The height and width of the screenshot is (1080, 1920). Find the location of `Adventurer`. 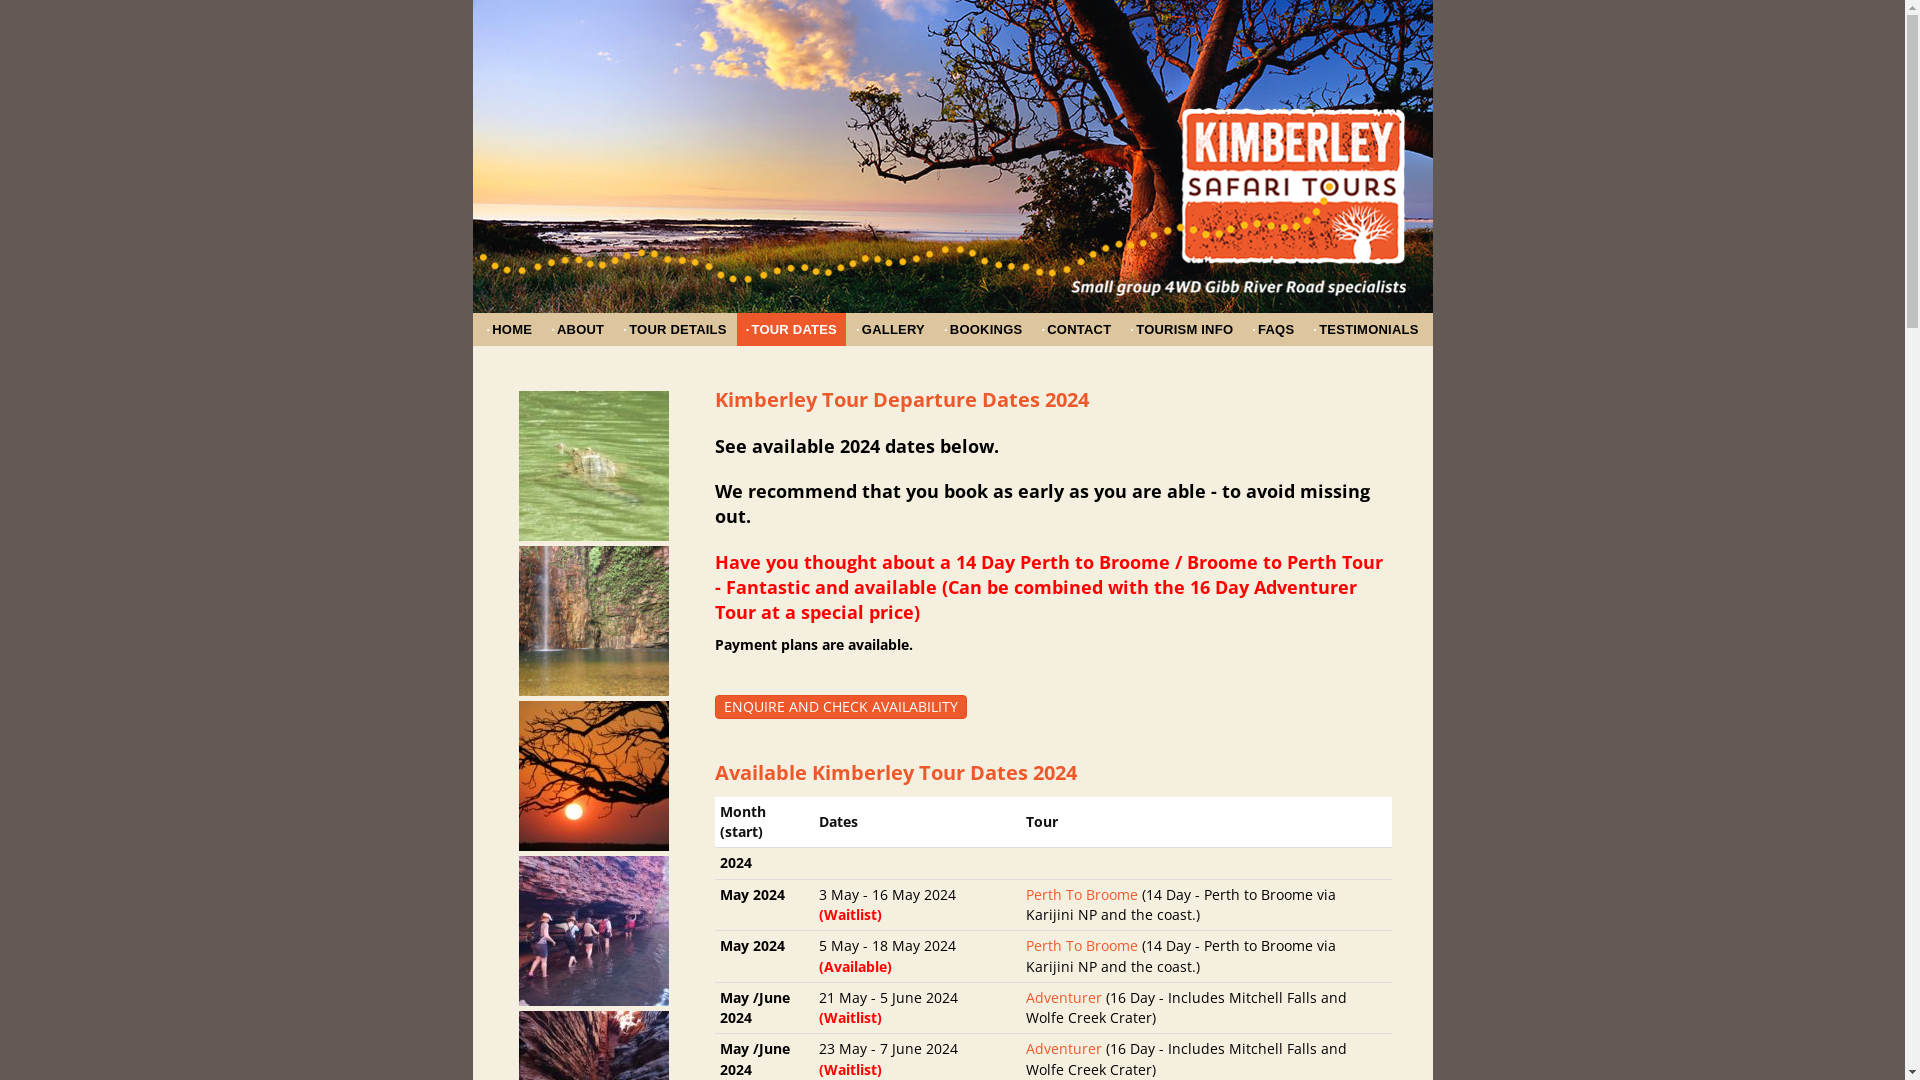

Adventurer is located at coordinates (1064, 1048).